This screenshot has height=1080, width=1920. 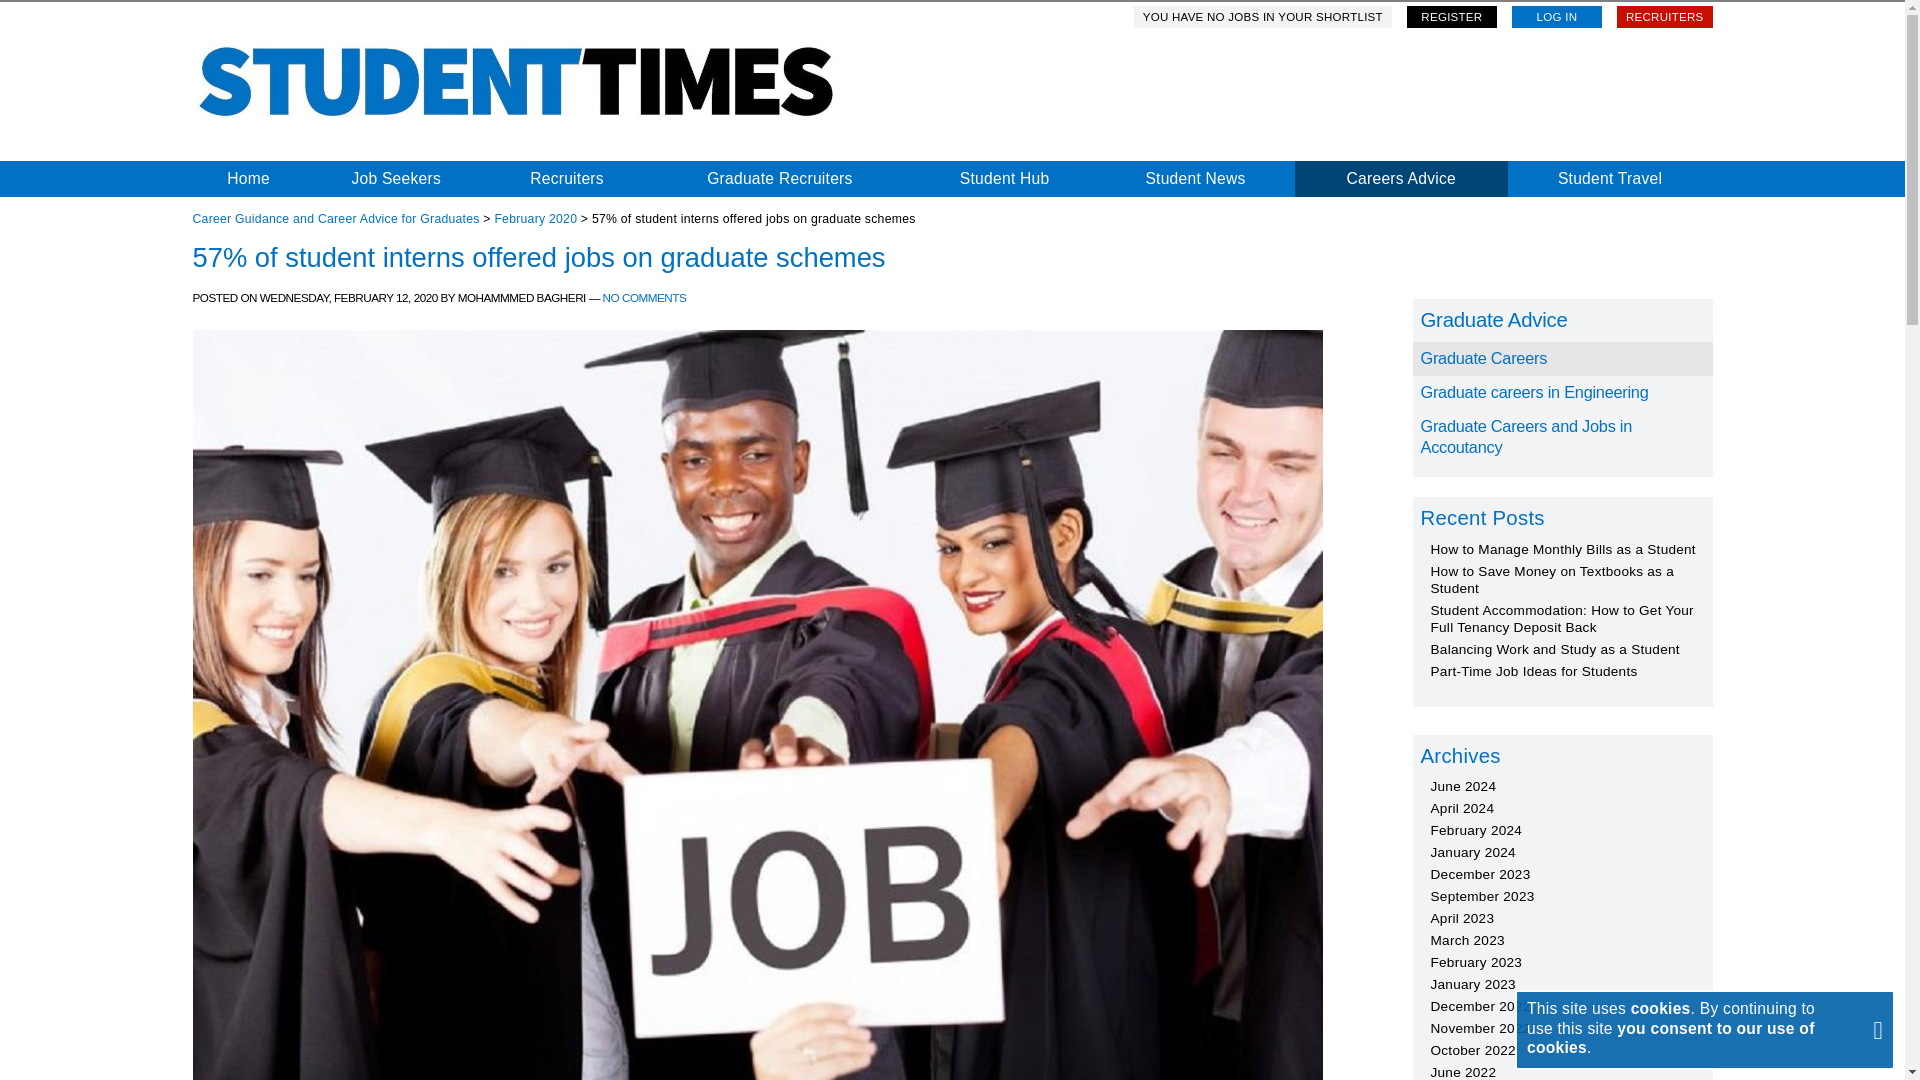 I want to click on June 2024, so click(x=1462, y=786).